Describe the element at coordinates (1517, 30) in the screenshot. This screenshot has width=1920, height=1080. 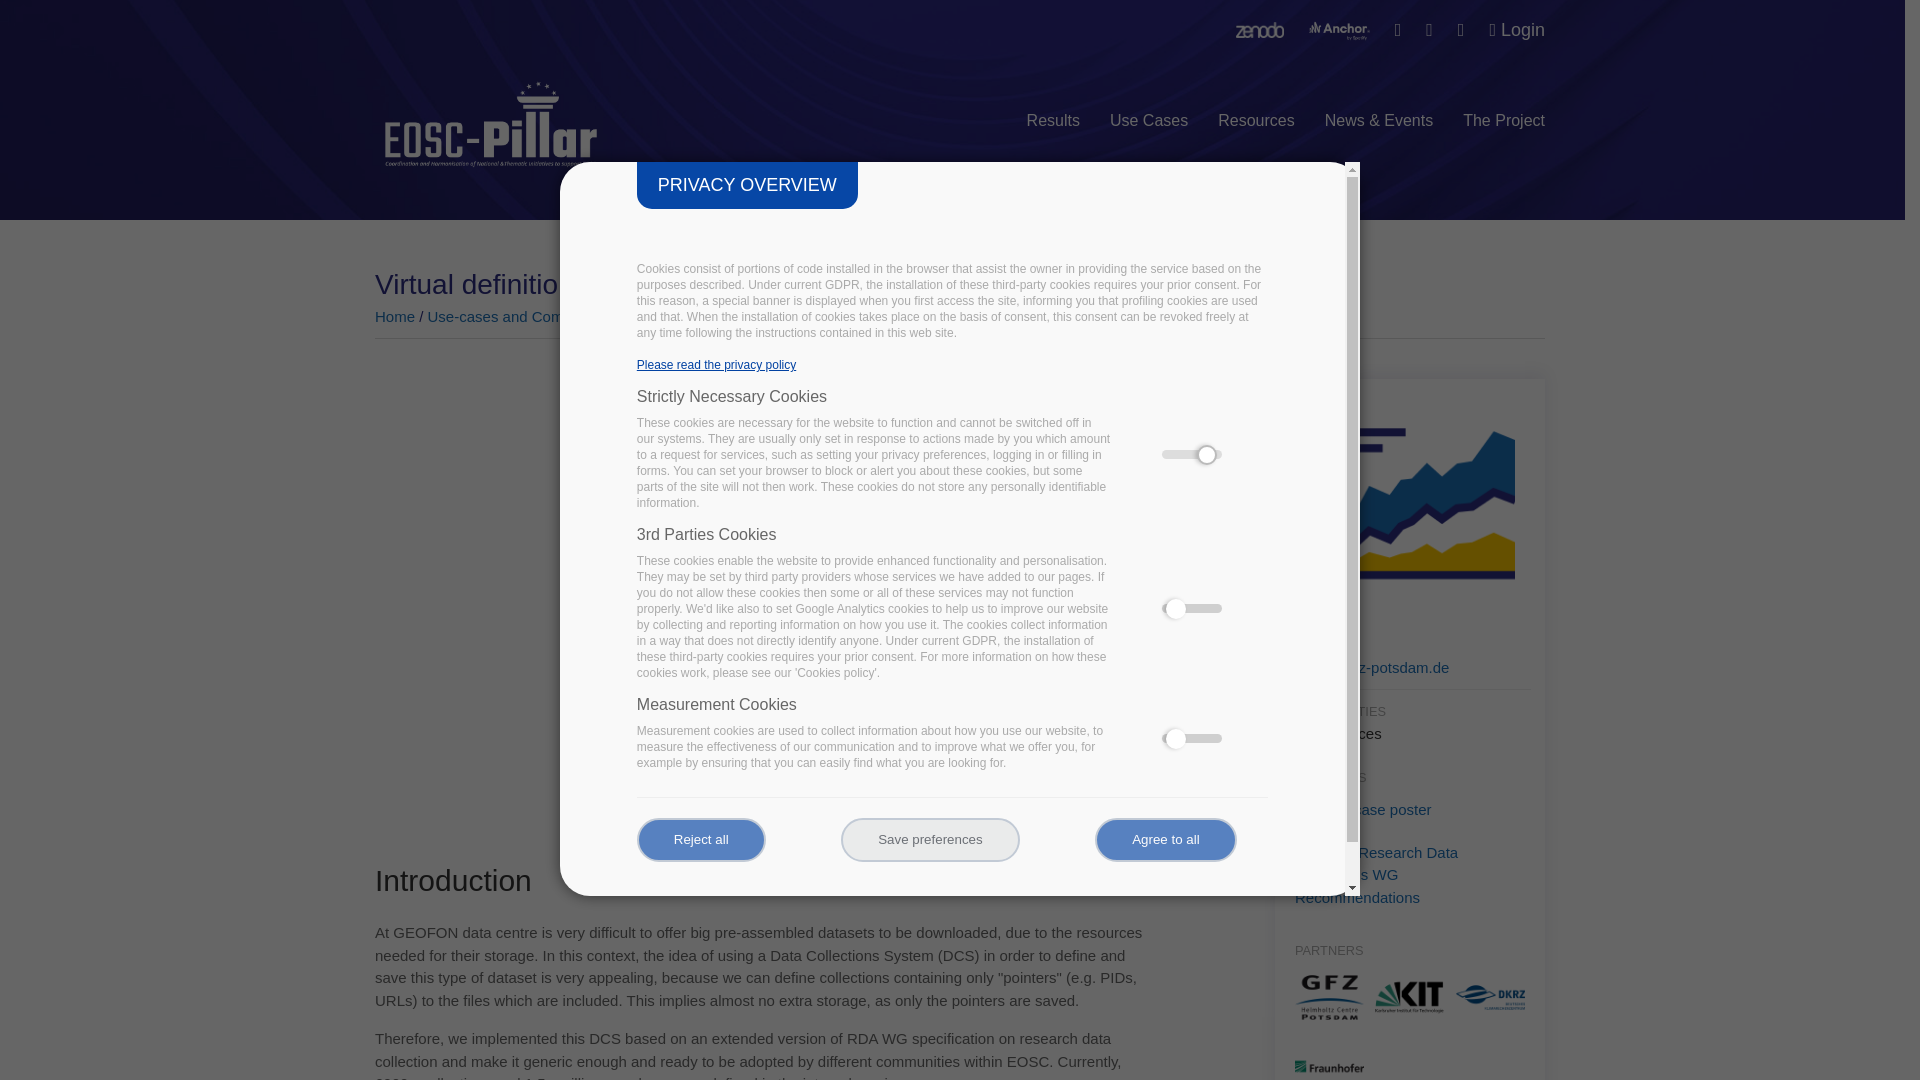
I see `Sign in` at that location.